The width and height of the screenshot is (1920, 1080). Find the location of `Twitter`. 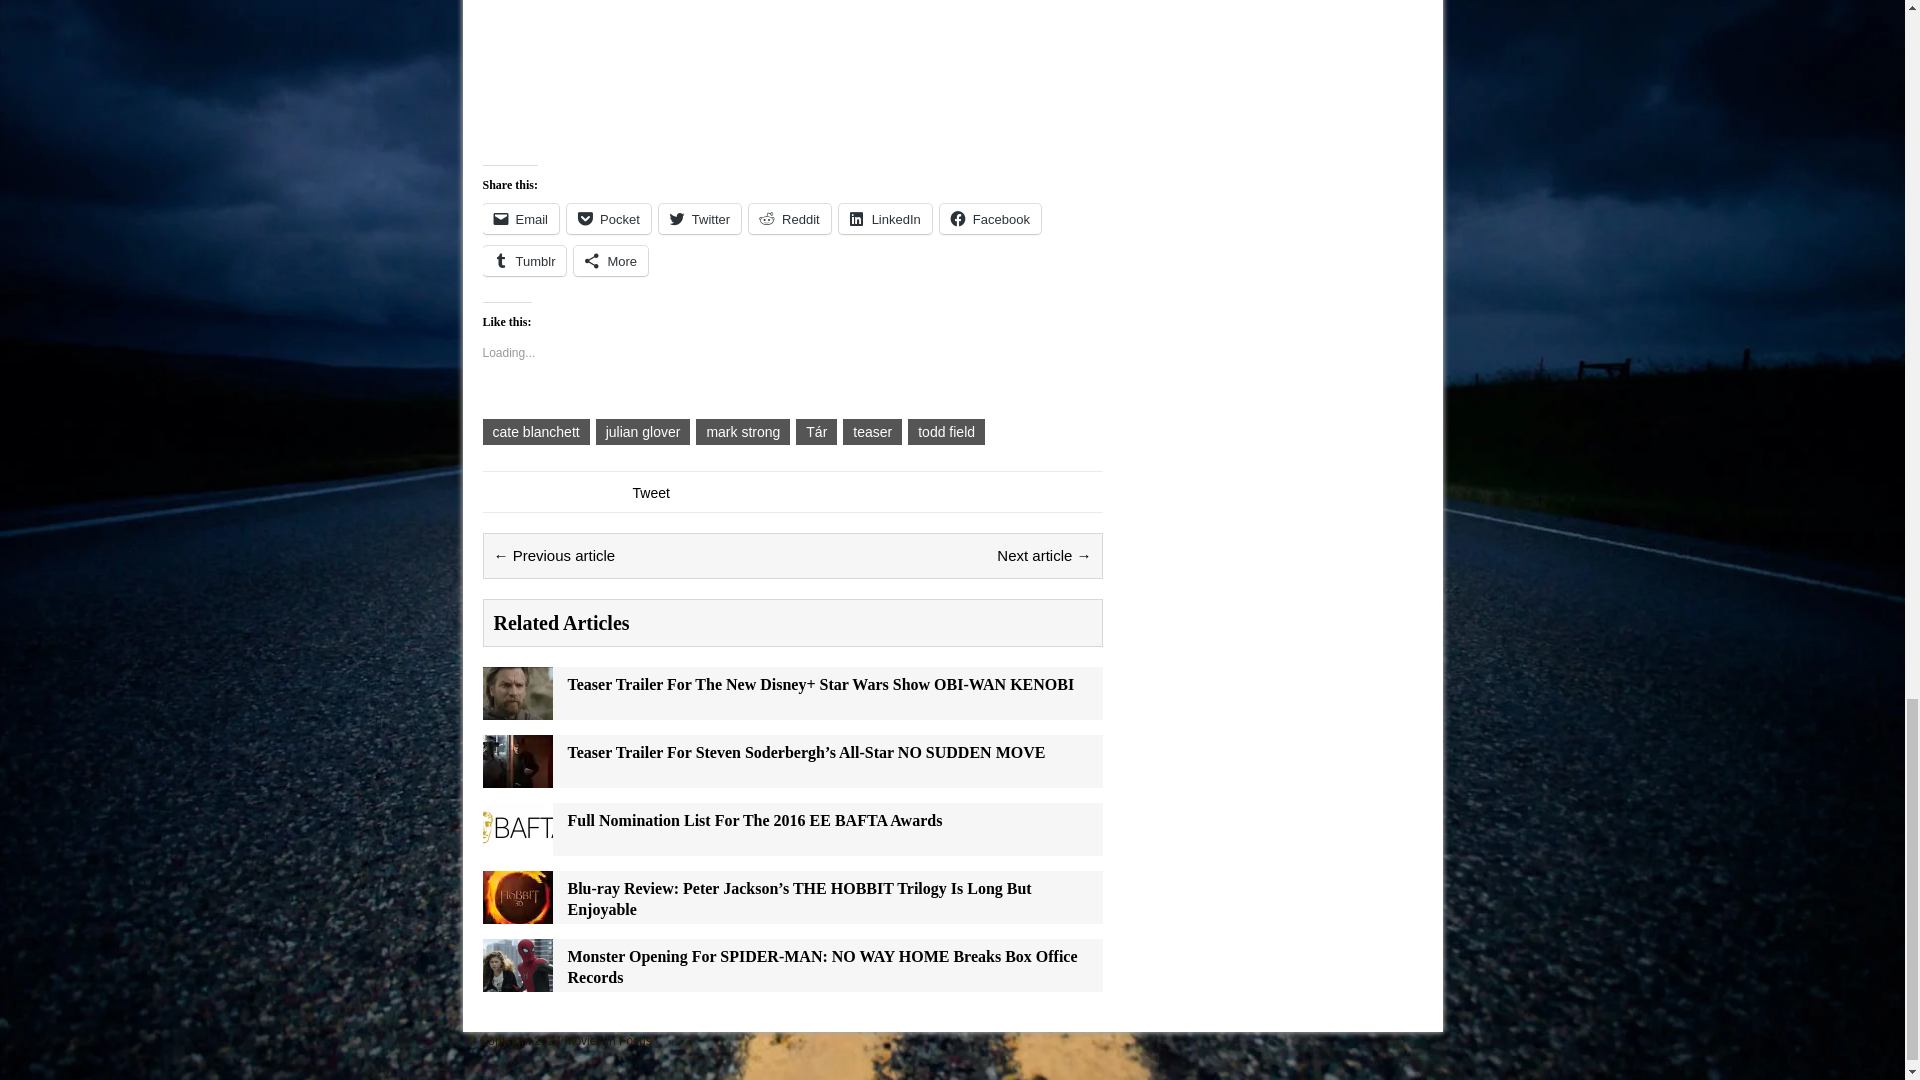

Twitter is located at coordinates (700, 219).